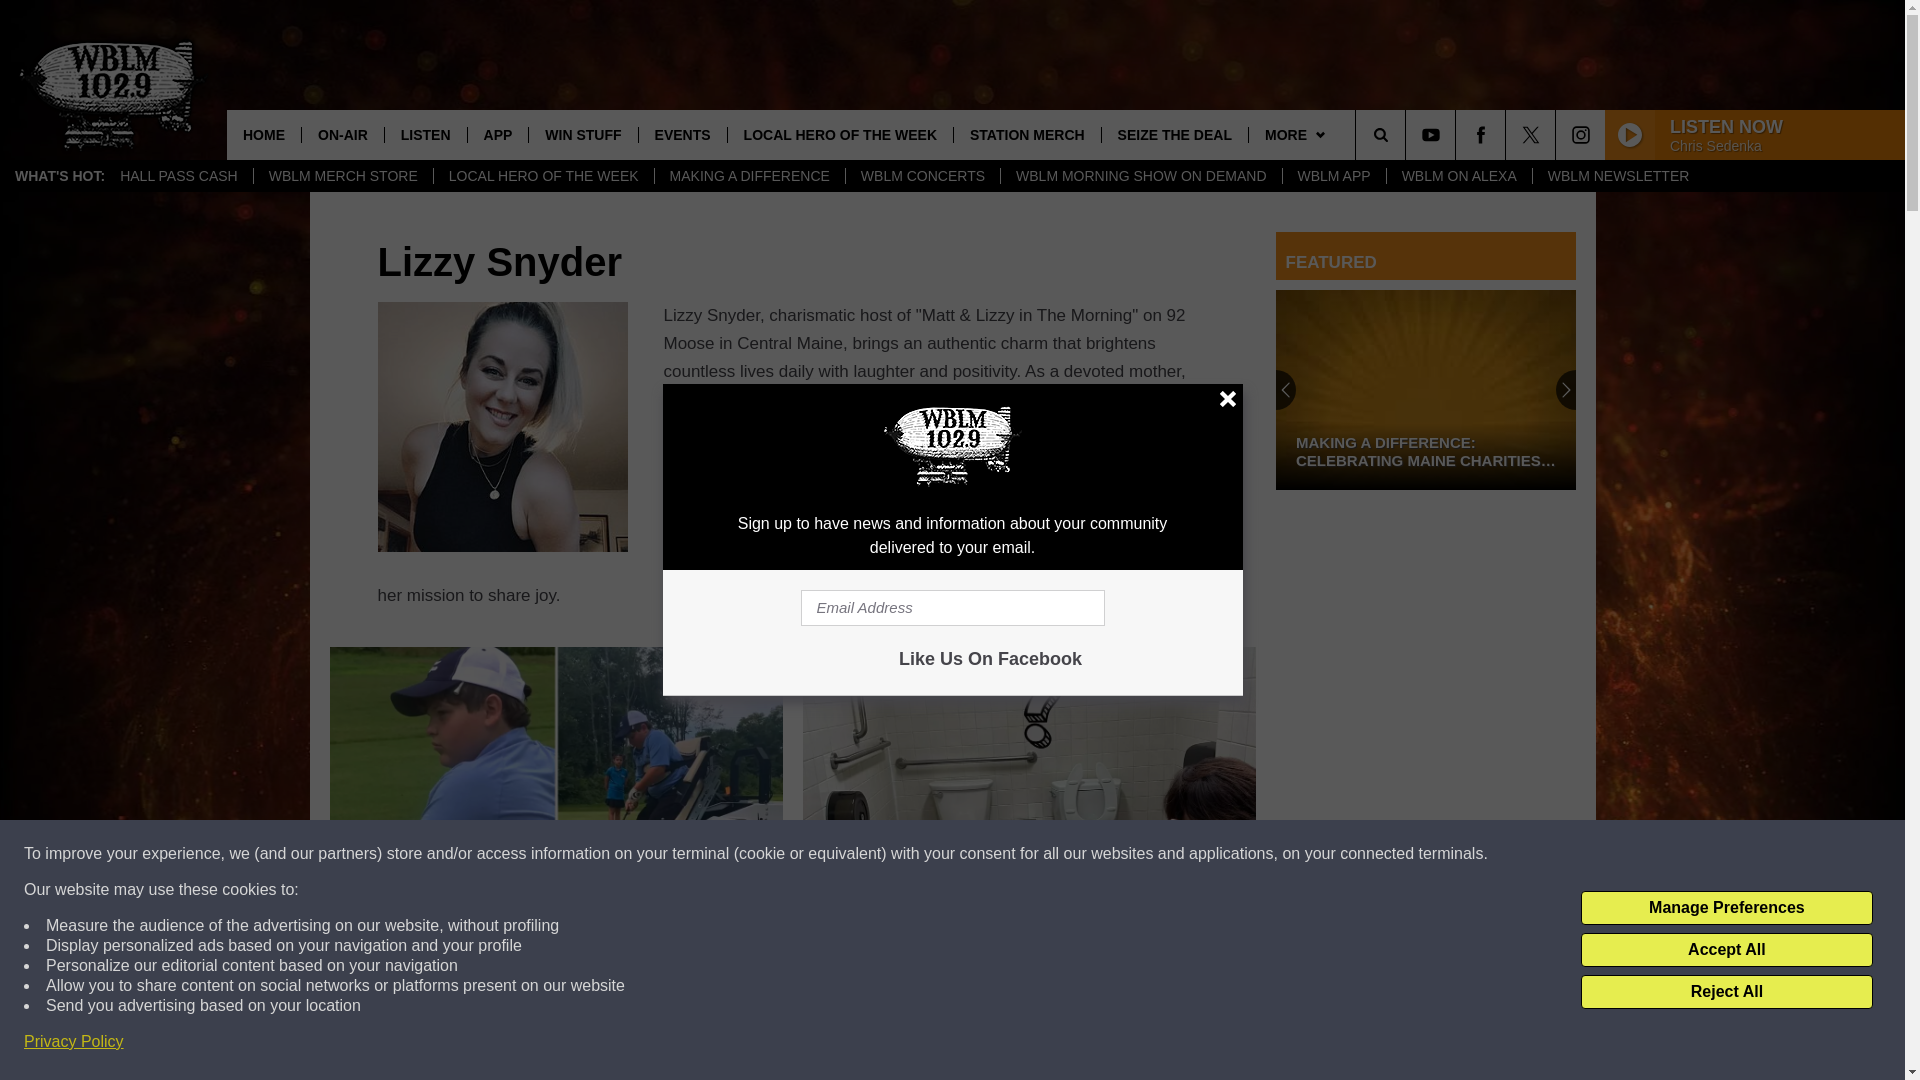  I want to click on LOCAL HERO OF THE WEEK, so click(544, 176).